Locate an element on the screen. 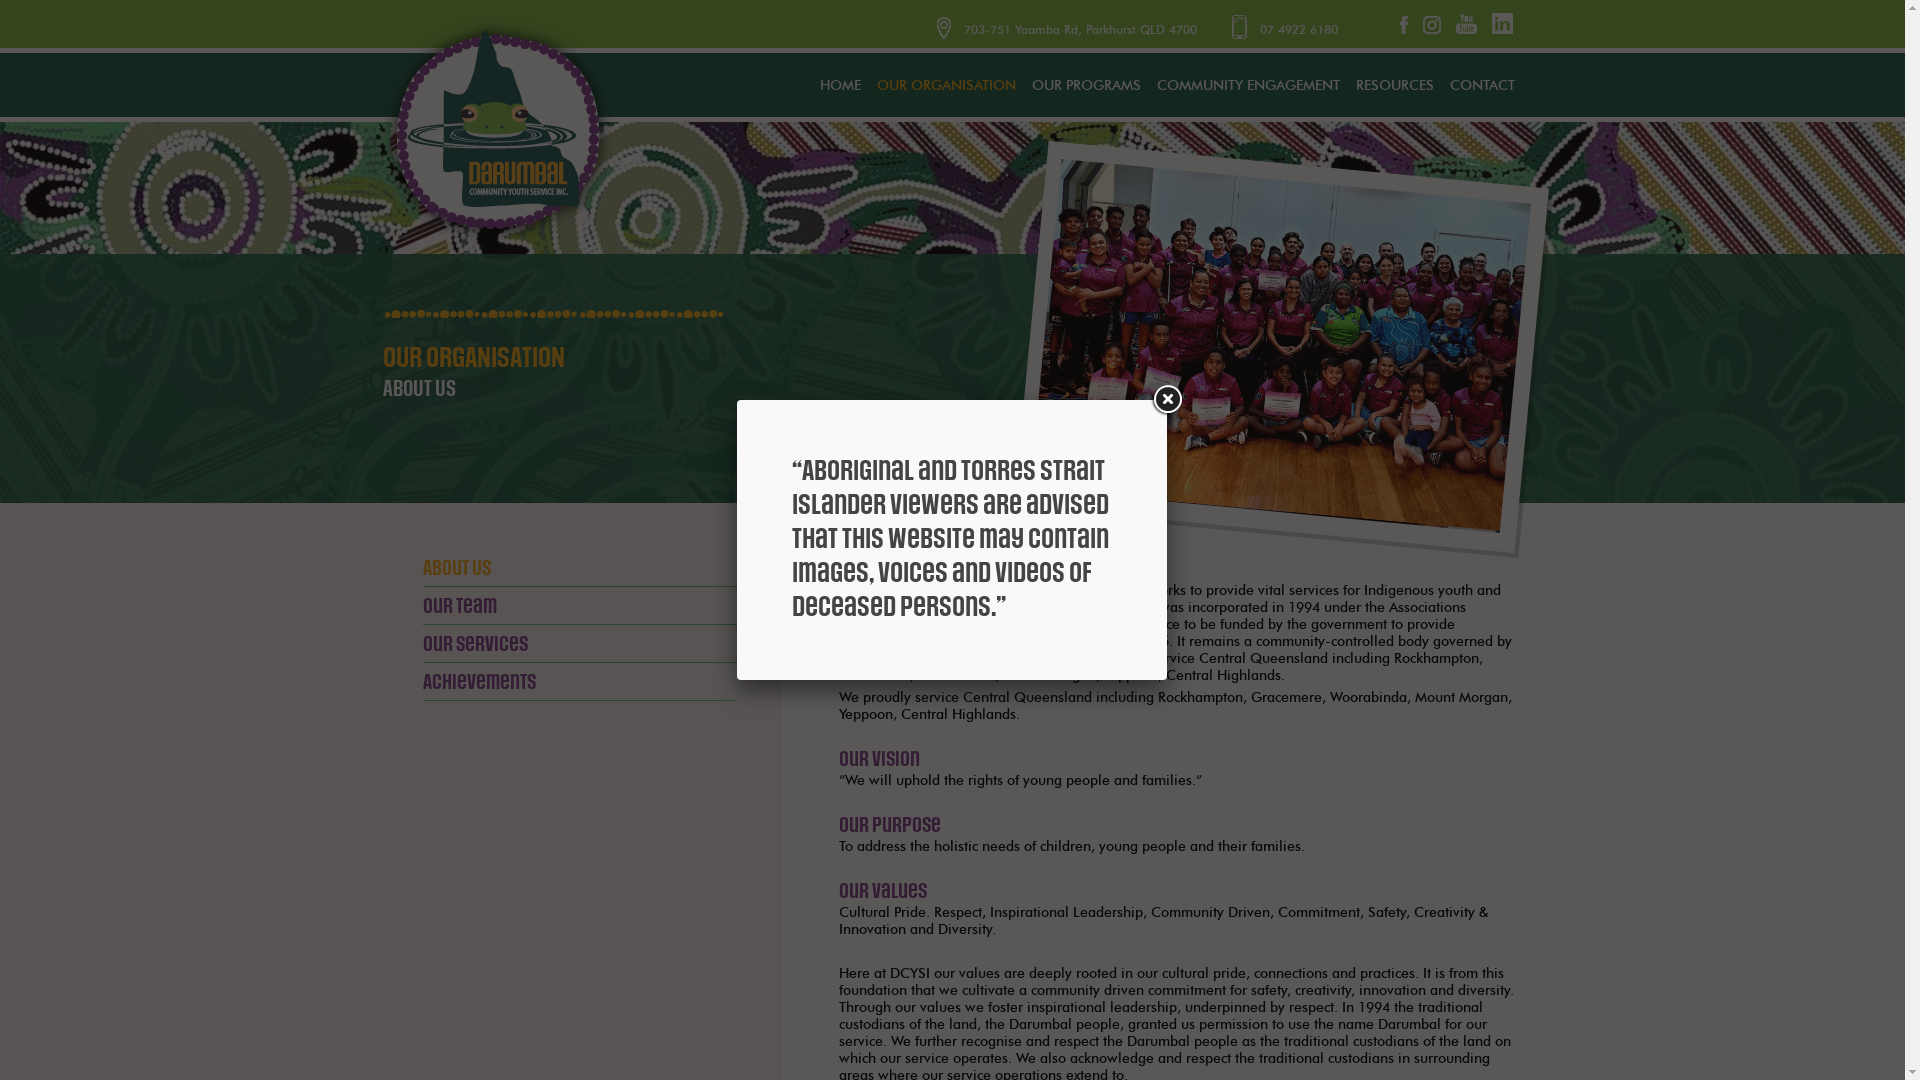 This screenshot has height=1080, width=1920. COMMUNITY ENGAGEMENT is located at coordinates (1248, 86).